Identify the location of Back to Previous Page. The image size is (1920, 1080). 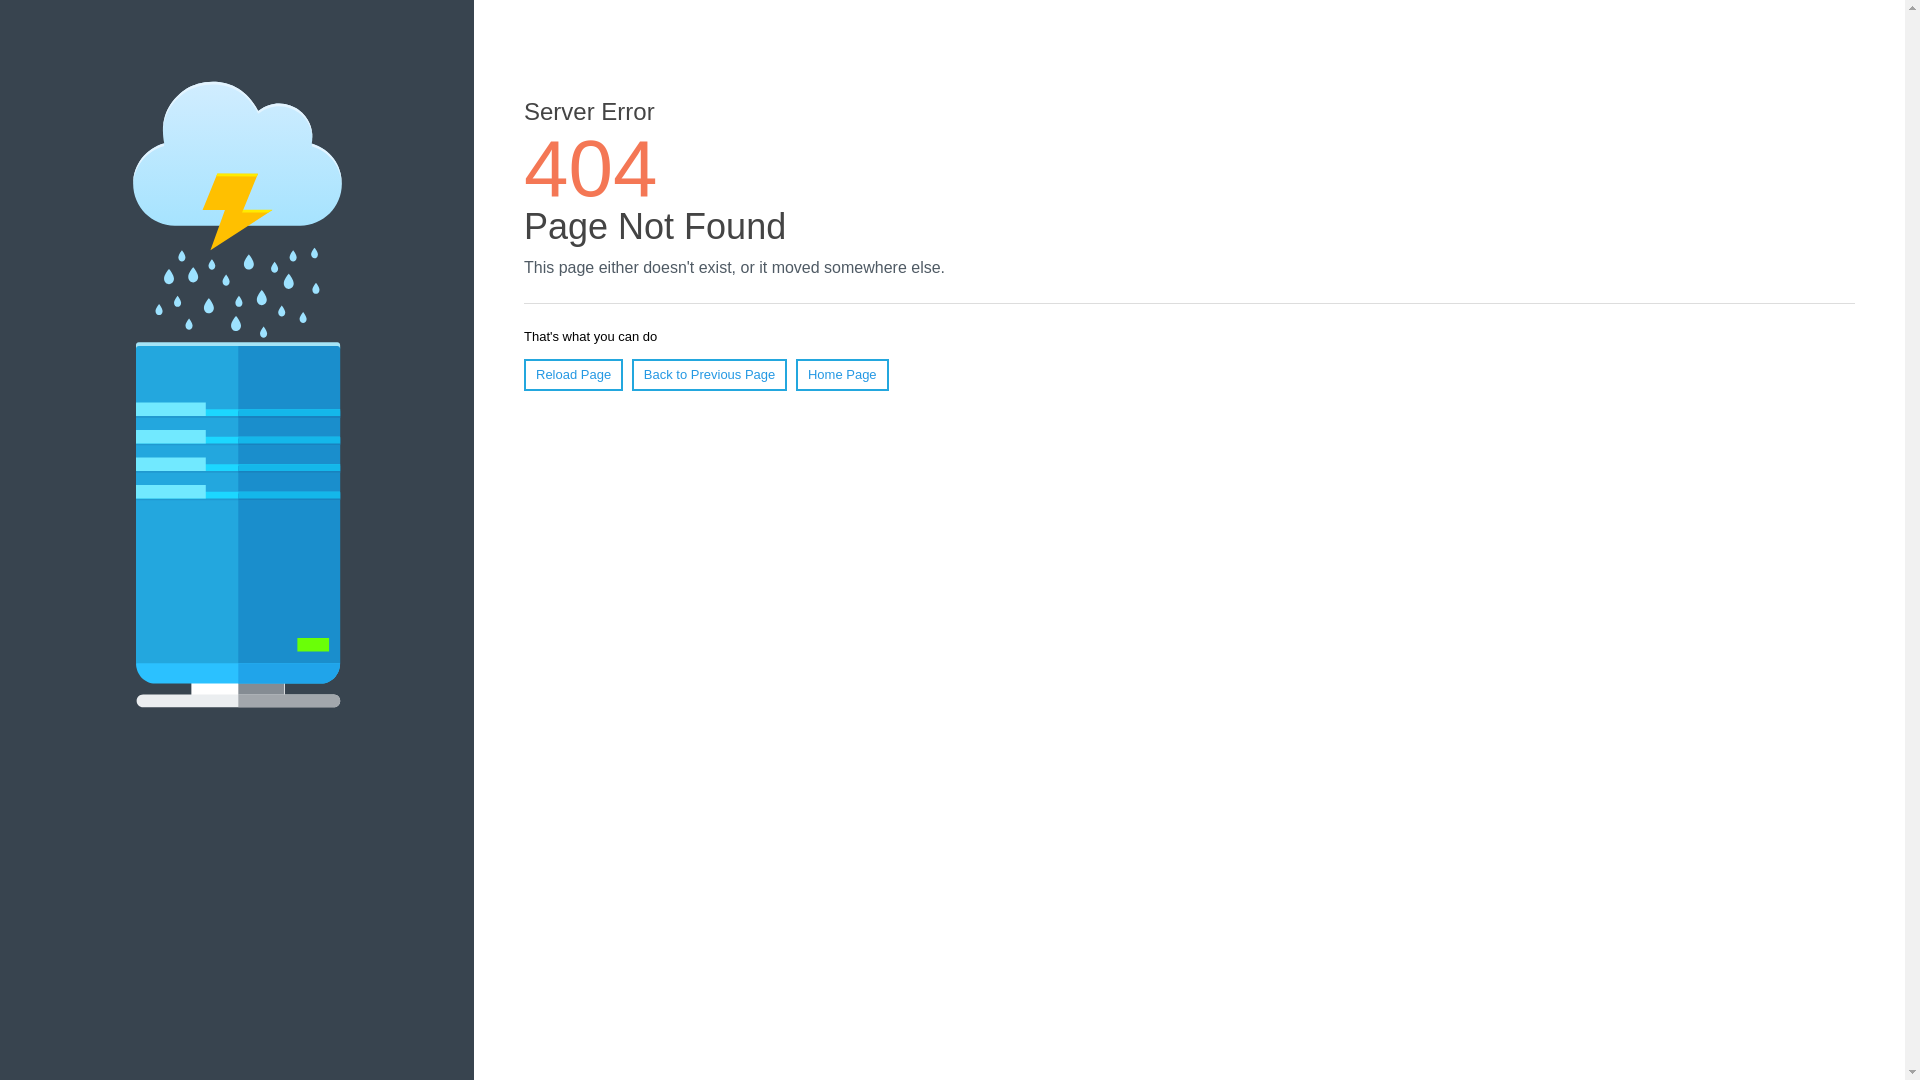
(710, 375).